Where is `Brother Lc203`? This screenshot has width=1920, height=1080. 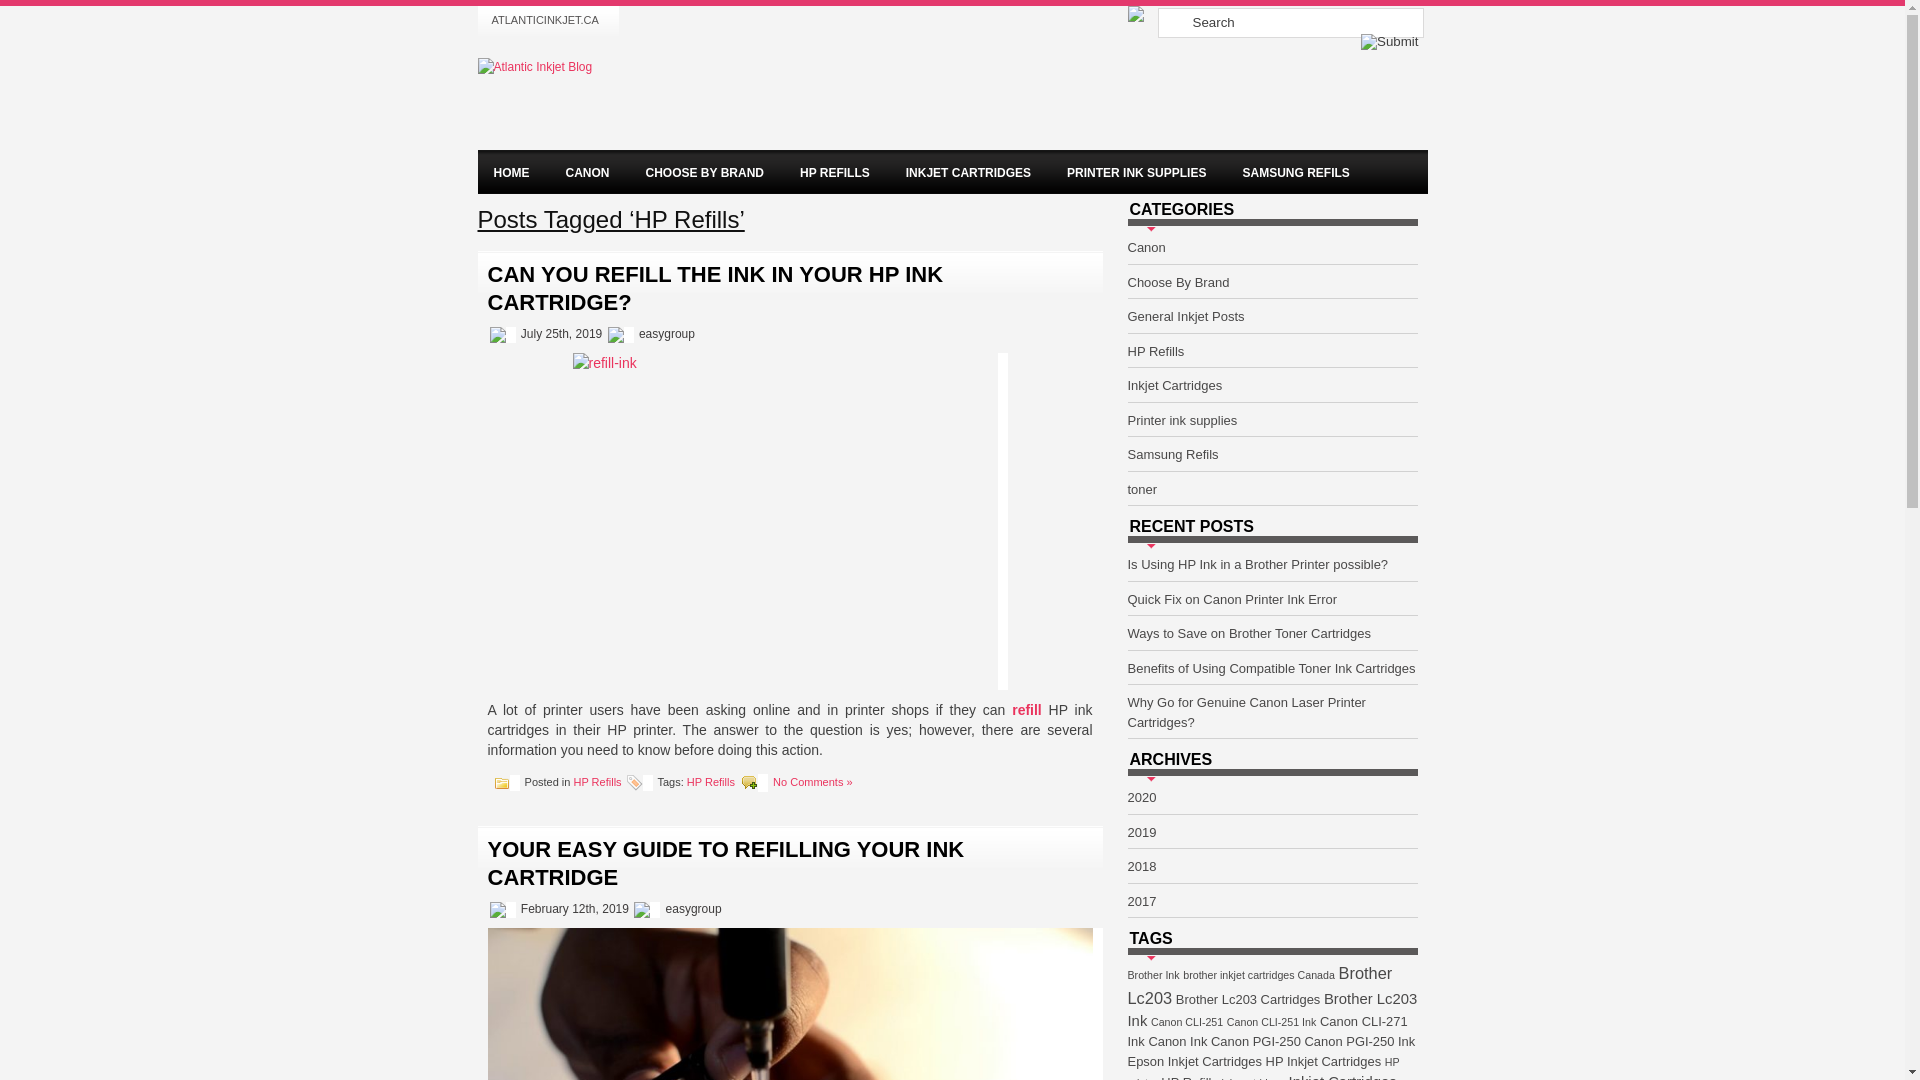
Brother Lc203 is located at coordinates (1260, 986).